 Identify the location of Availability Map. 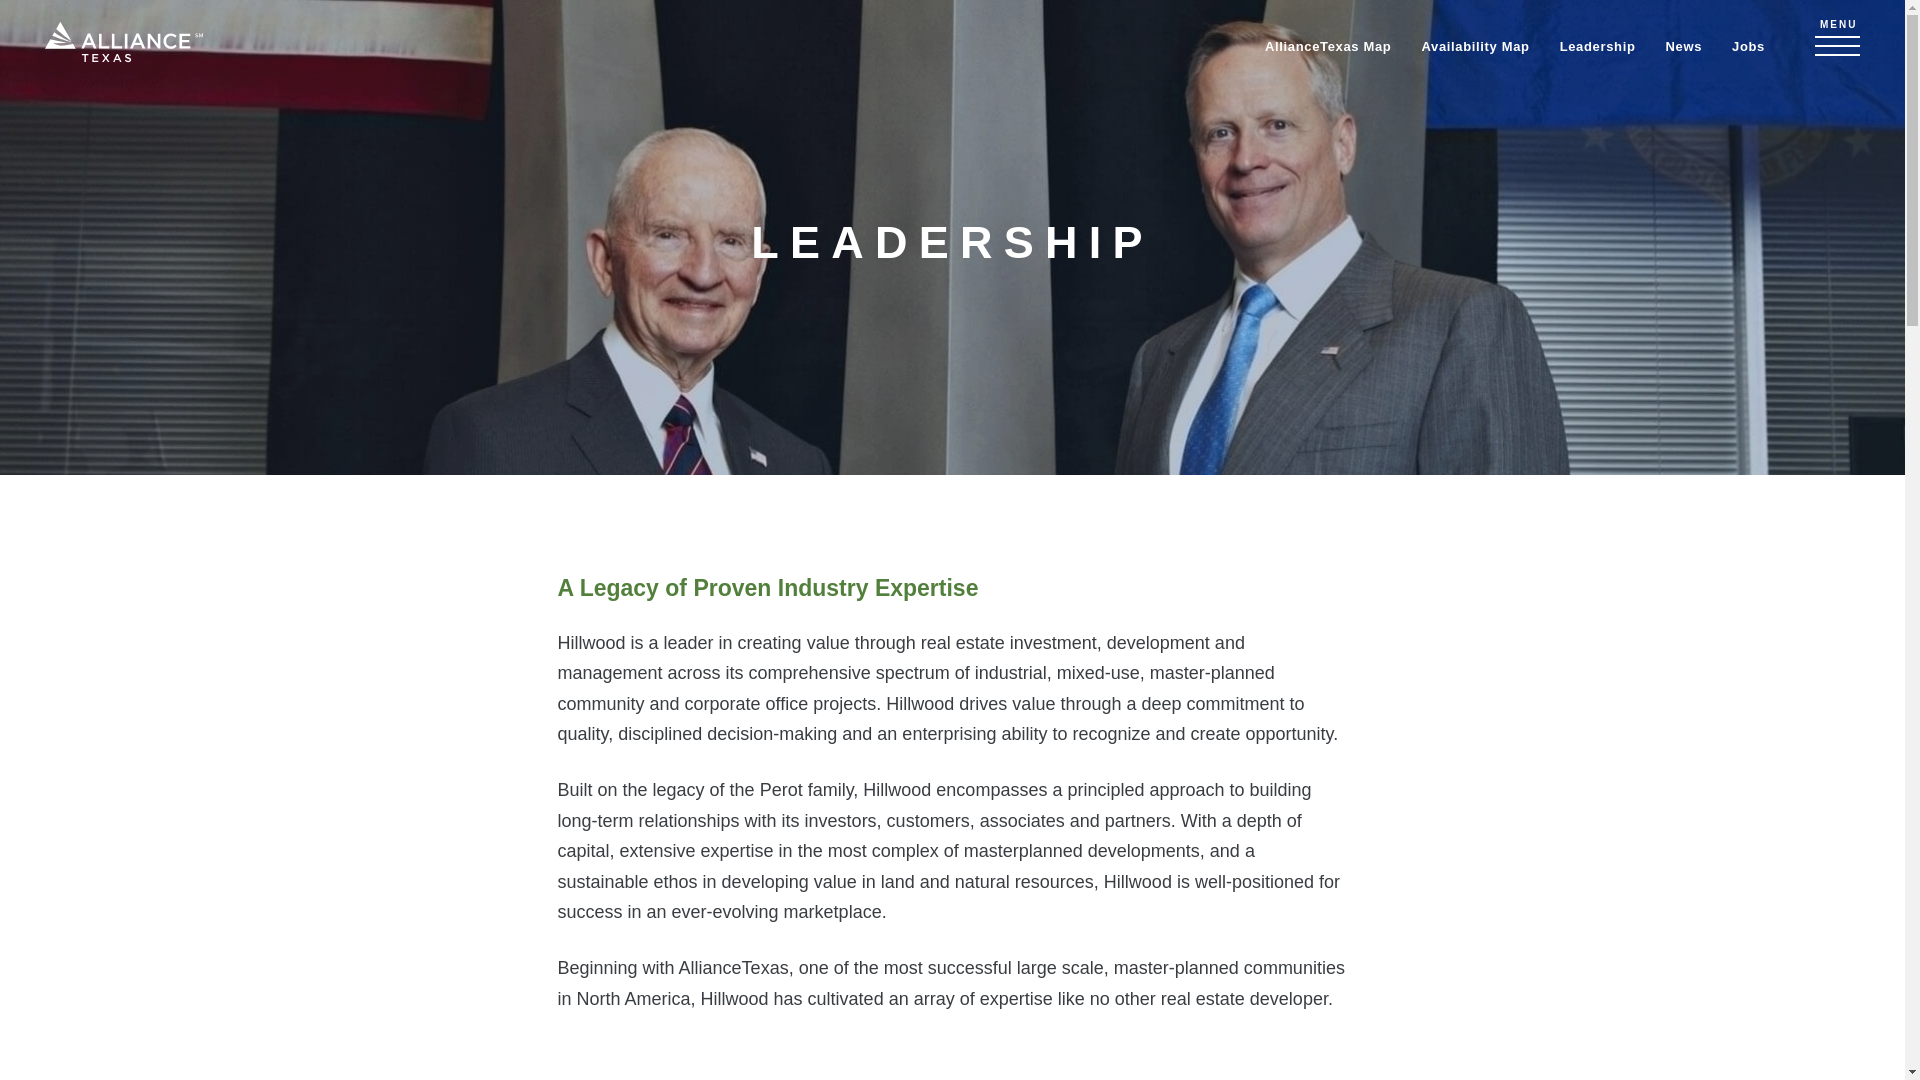
(1474, 44).